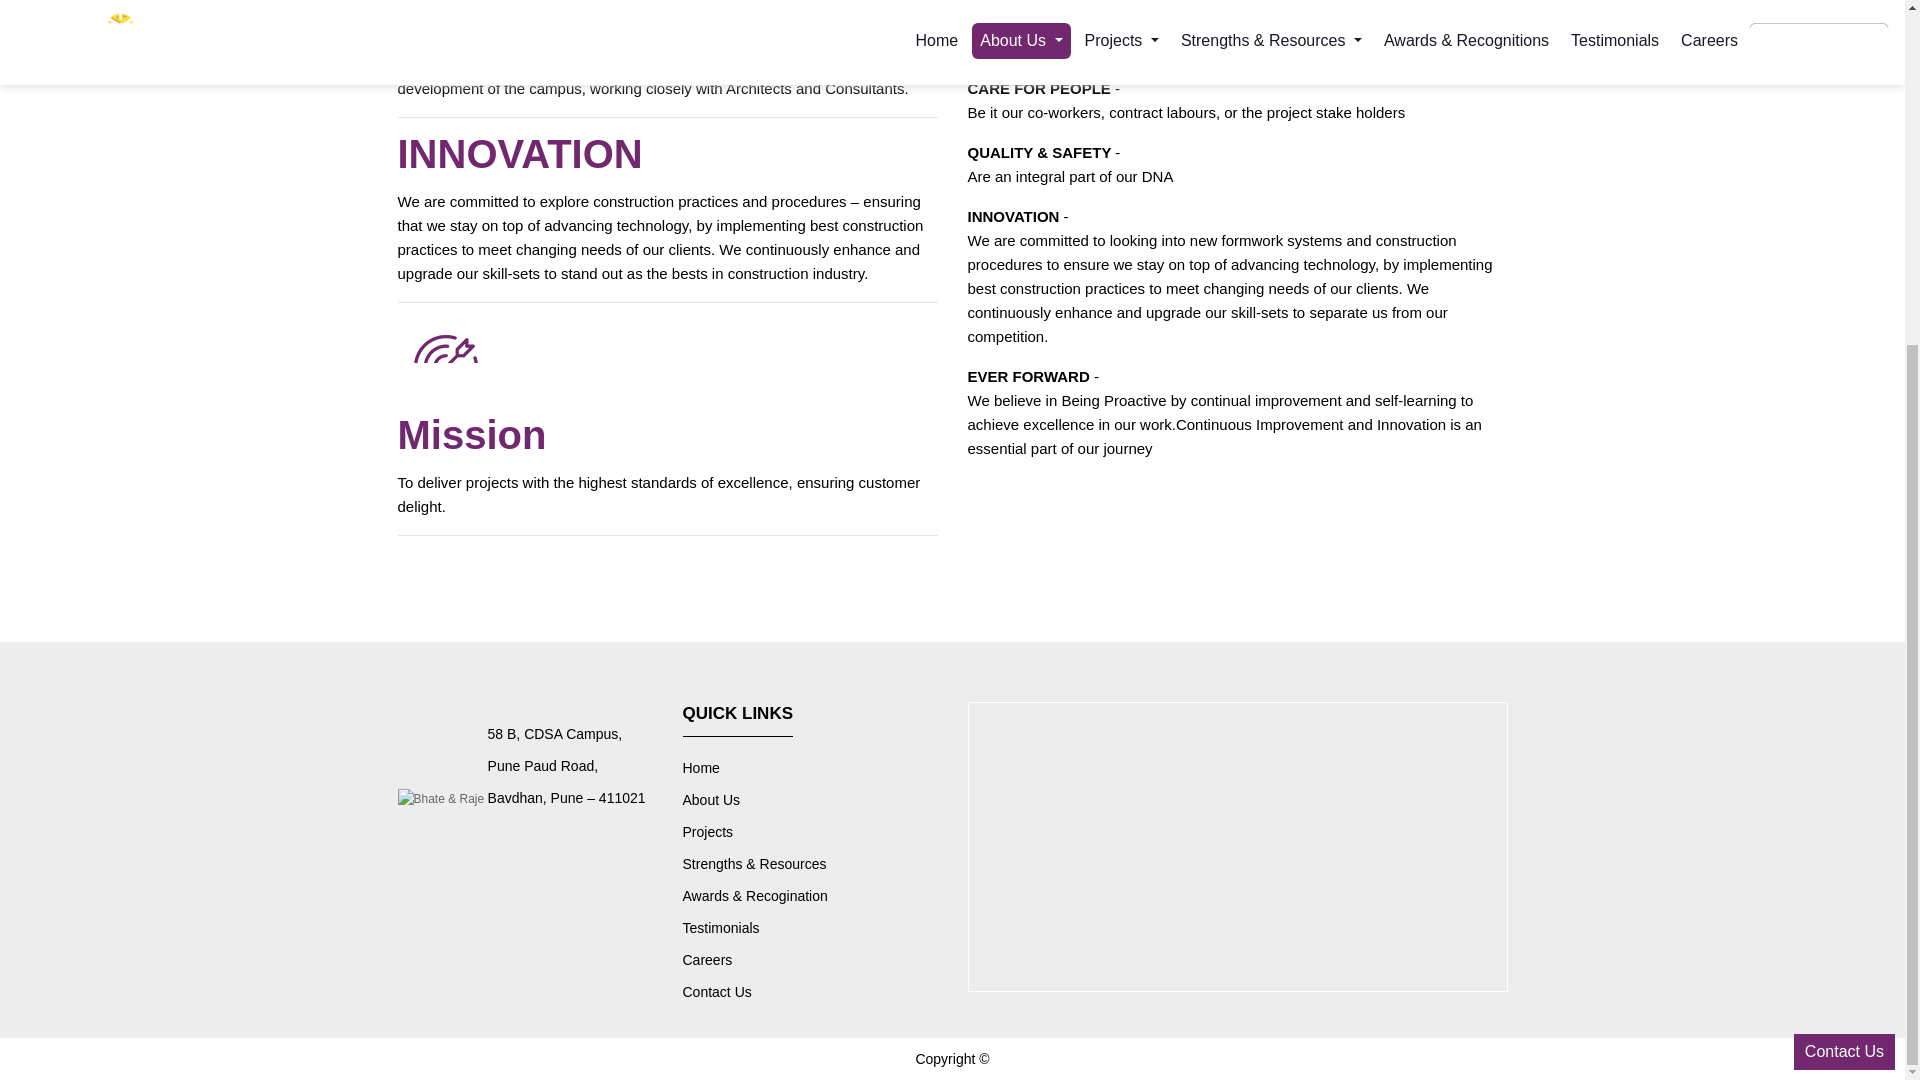 This screenshot has height=1080, width=1920. What do you see at coordinates (816, 800) in the screenshot?
I see `About Us` at bounding box center [816, 800].